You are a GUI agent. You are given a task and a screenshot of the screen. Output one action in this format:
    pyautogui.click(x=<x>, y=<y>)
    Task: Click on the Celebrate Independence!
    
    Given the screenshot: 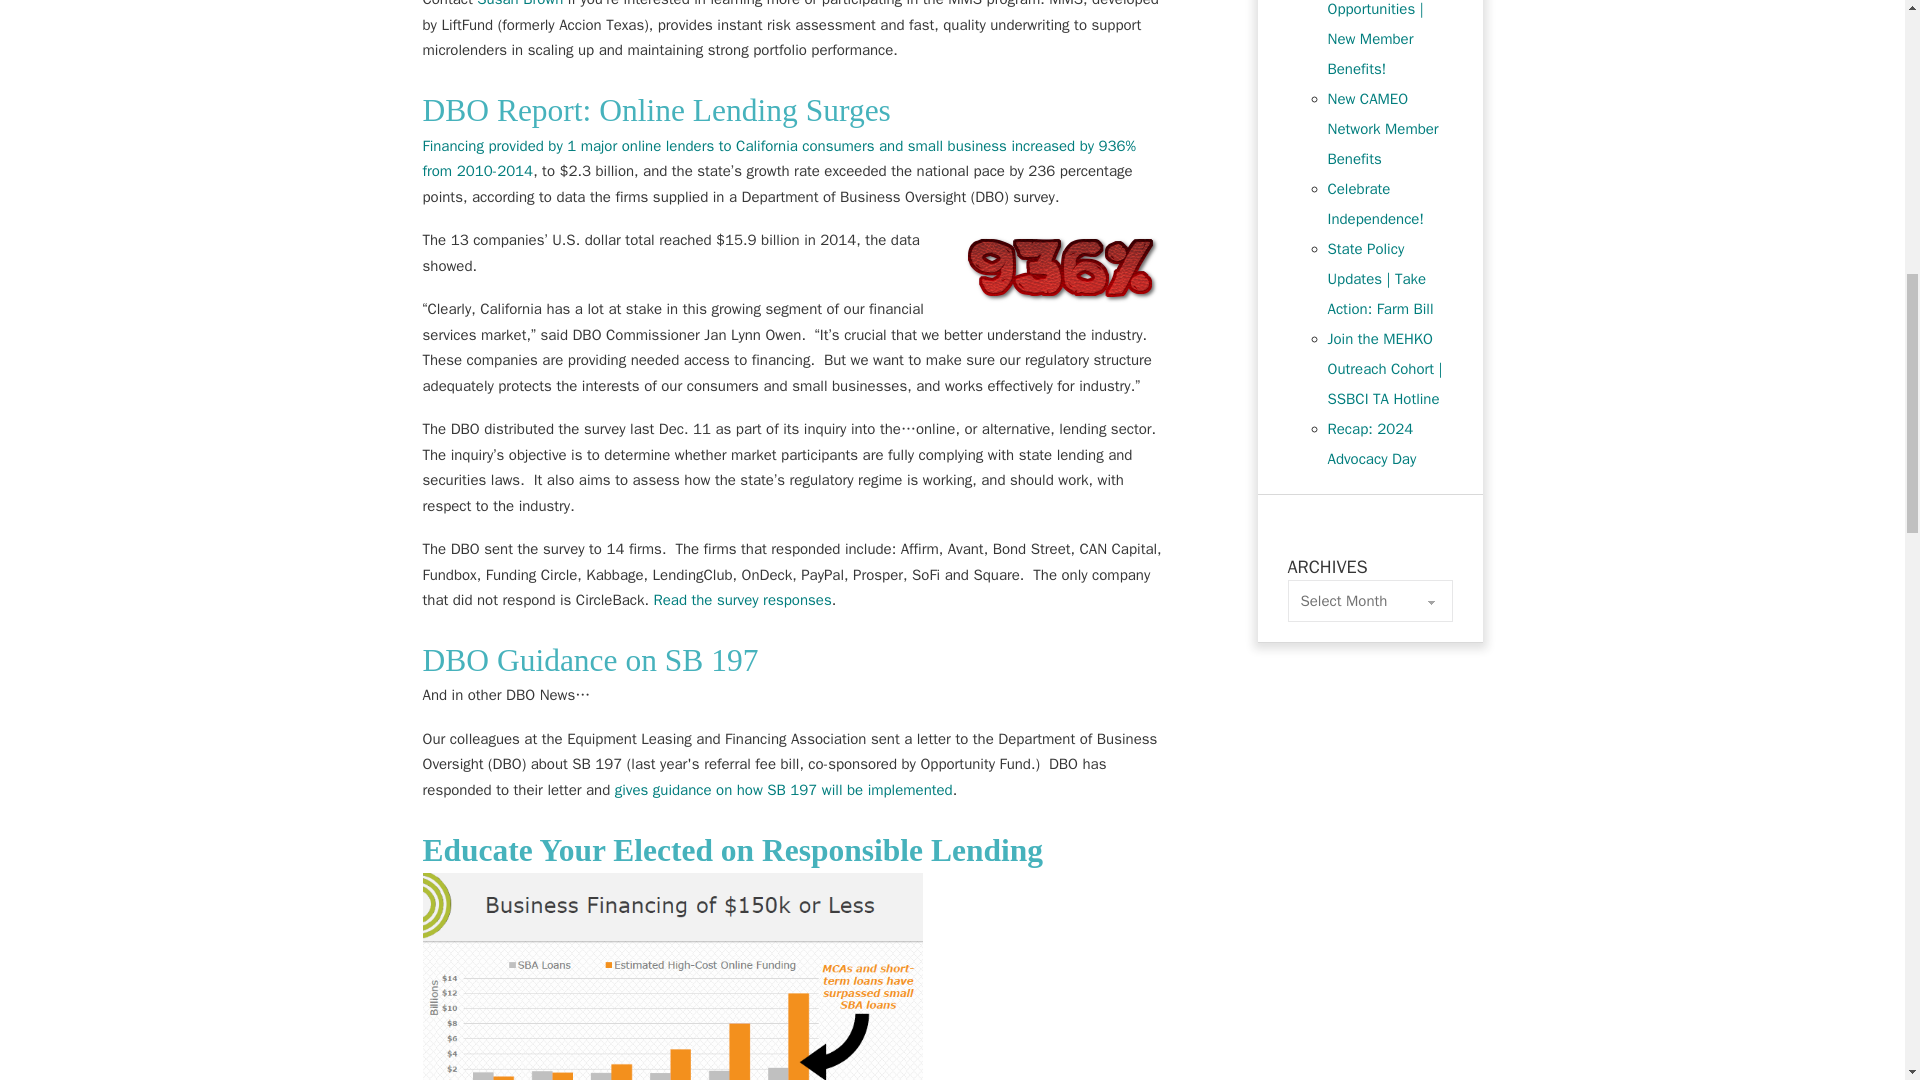 What is the action you would take?
    pyautogui.click(x=1376, y=204)
    